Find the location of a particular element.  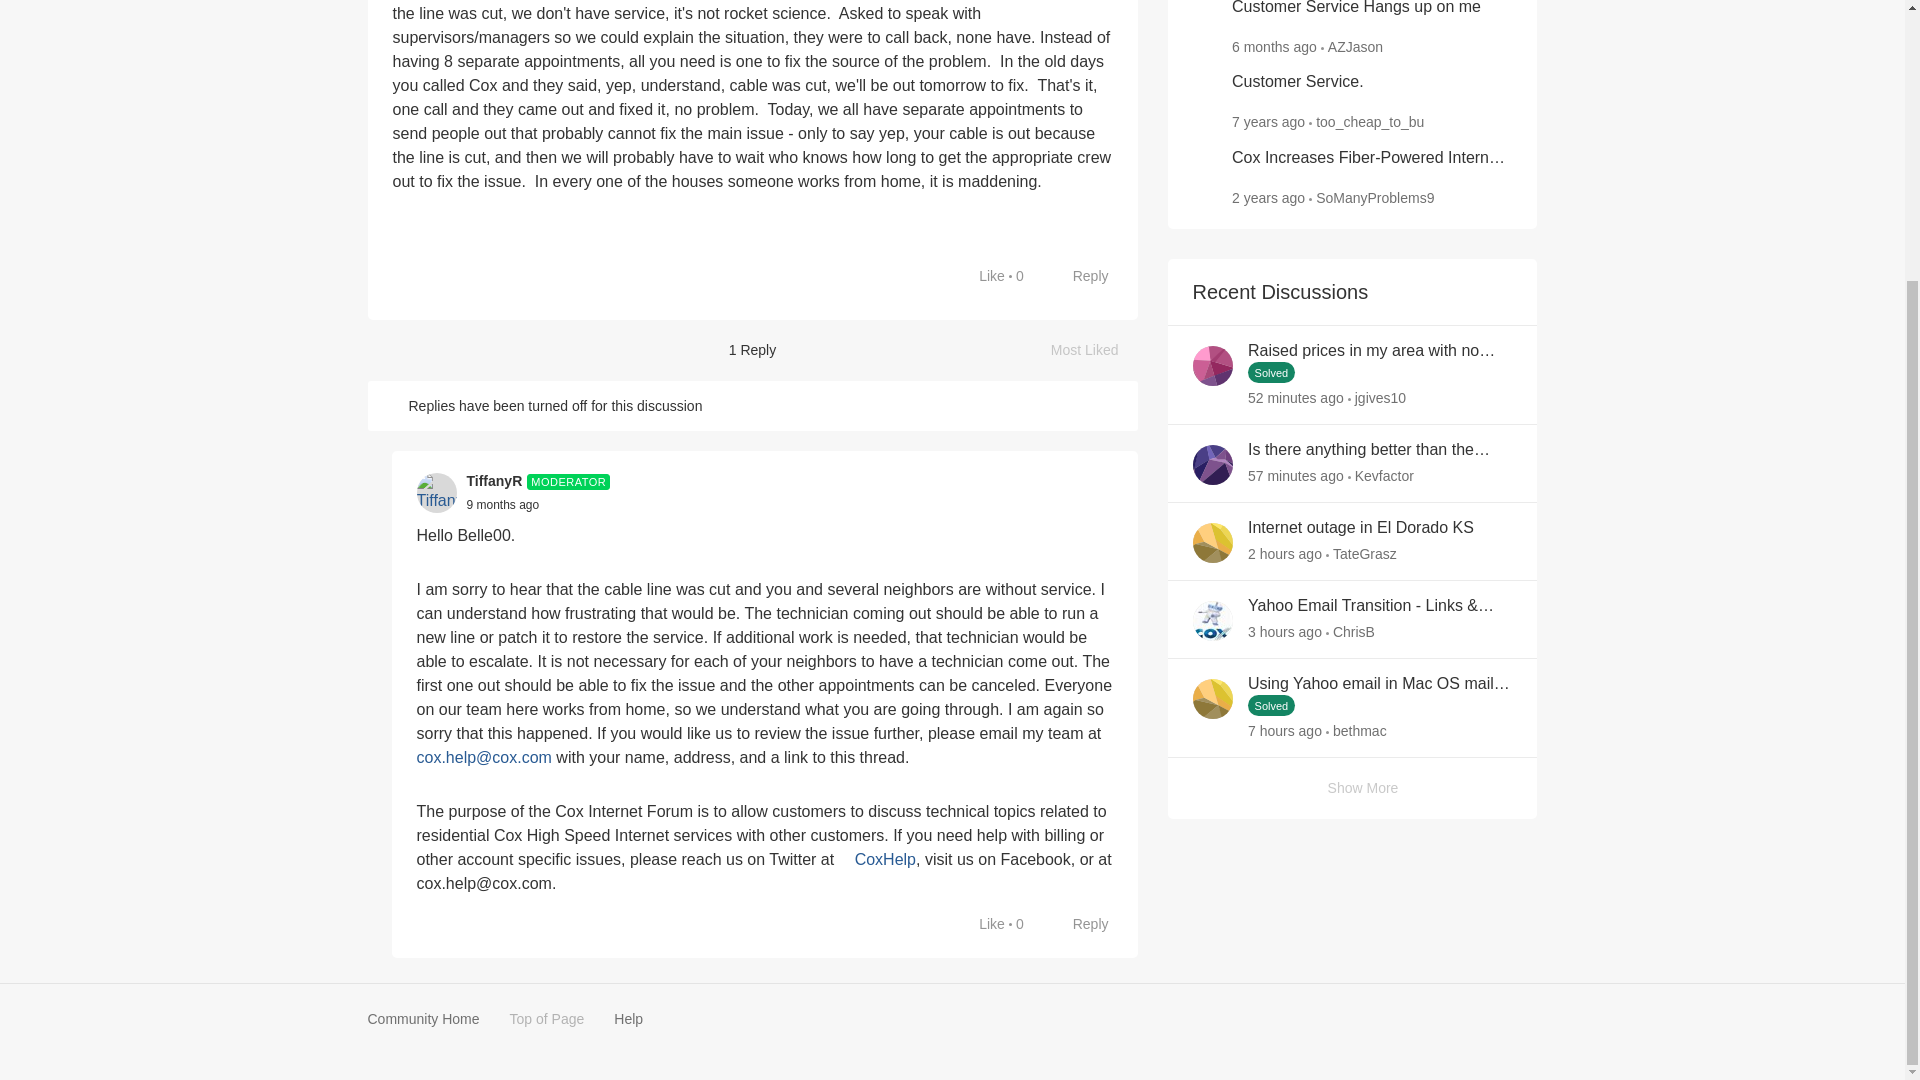

Reply is located at coordinates (1080, 924).